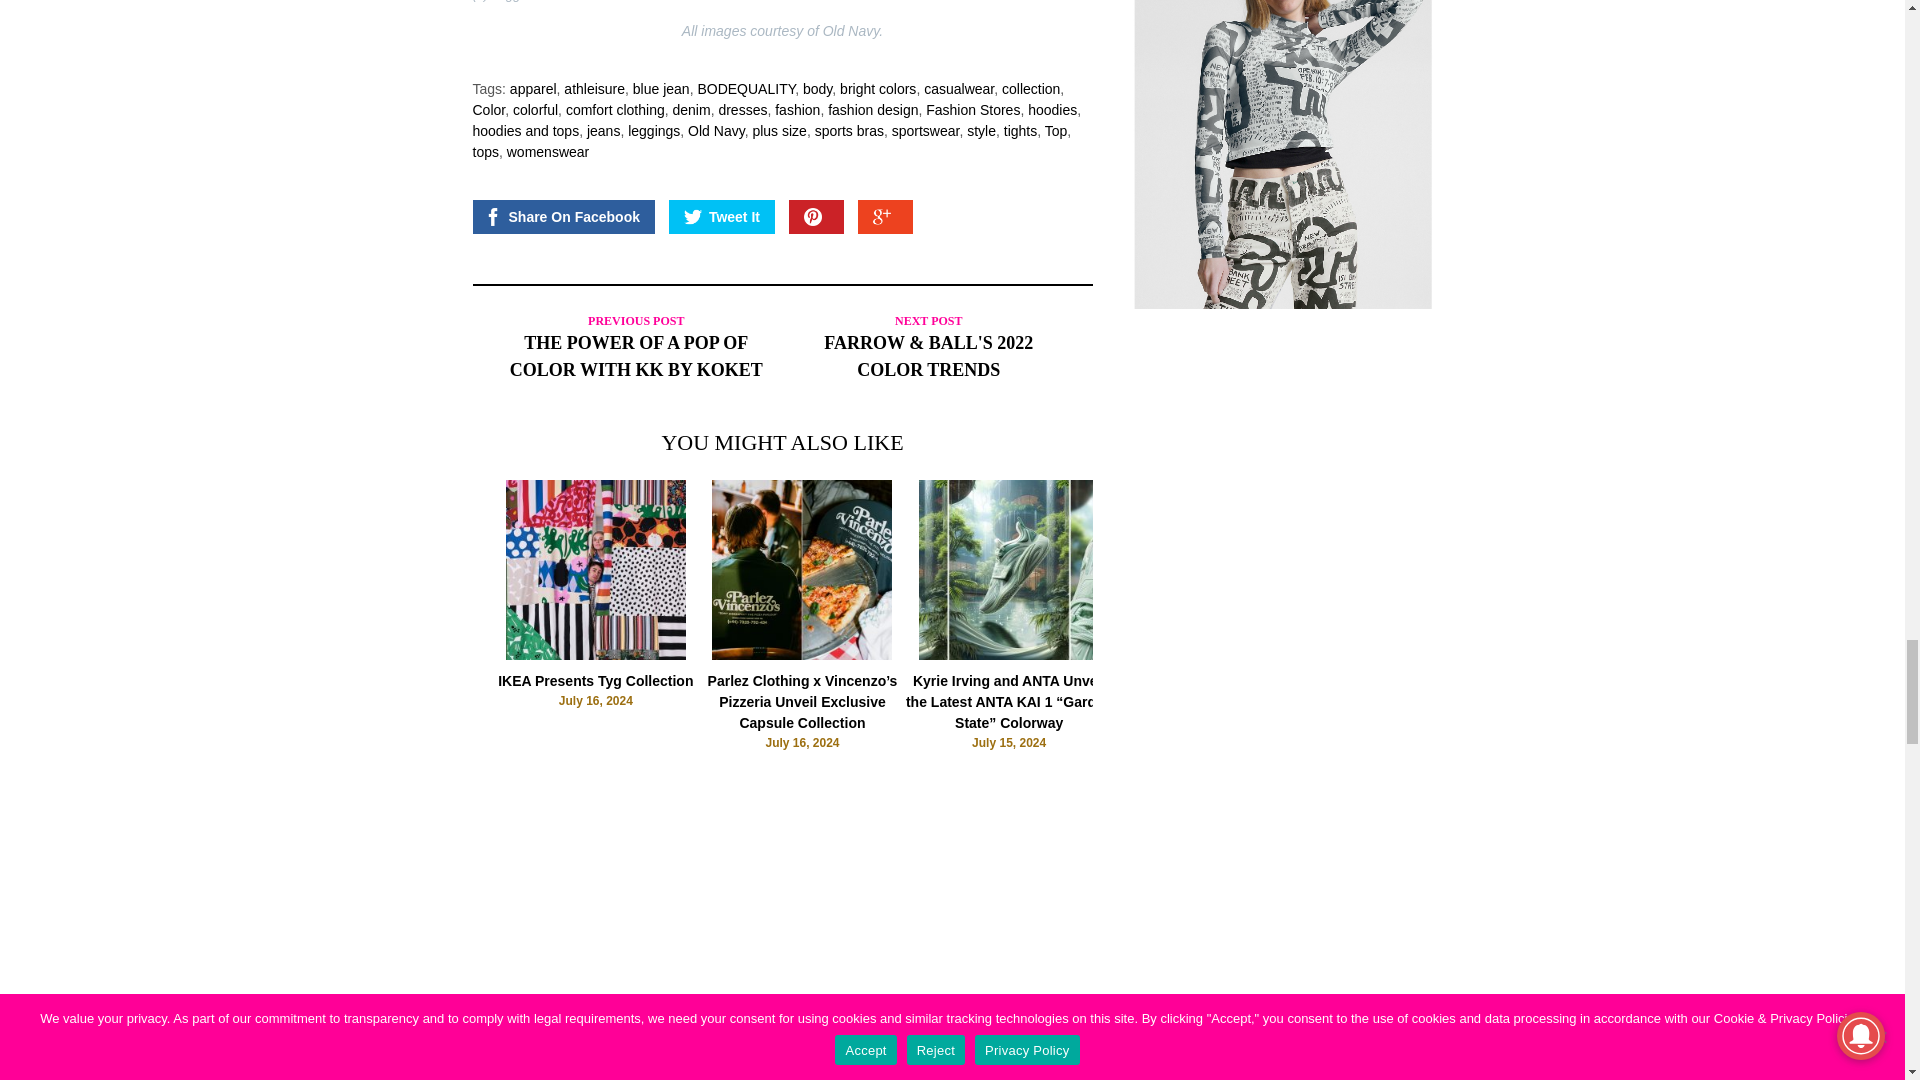 The image size is (1920, 1080). Describe the element at coordinates (596, 654) in the screenshot. I see `IKEA Presents Tyg Collection` at that location.